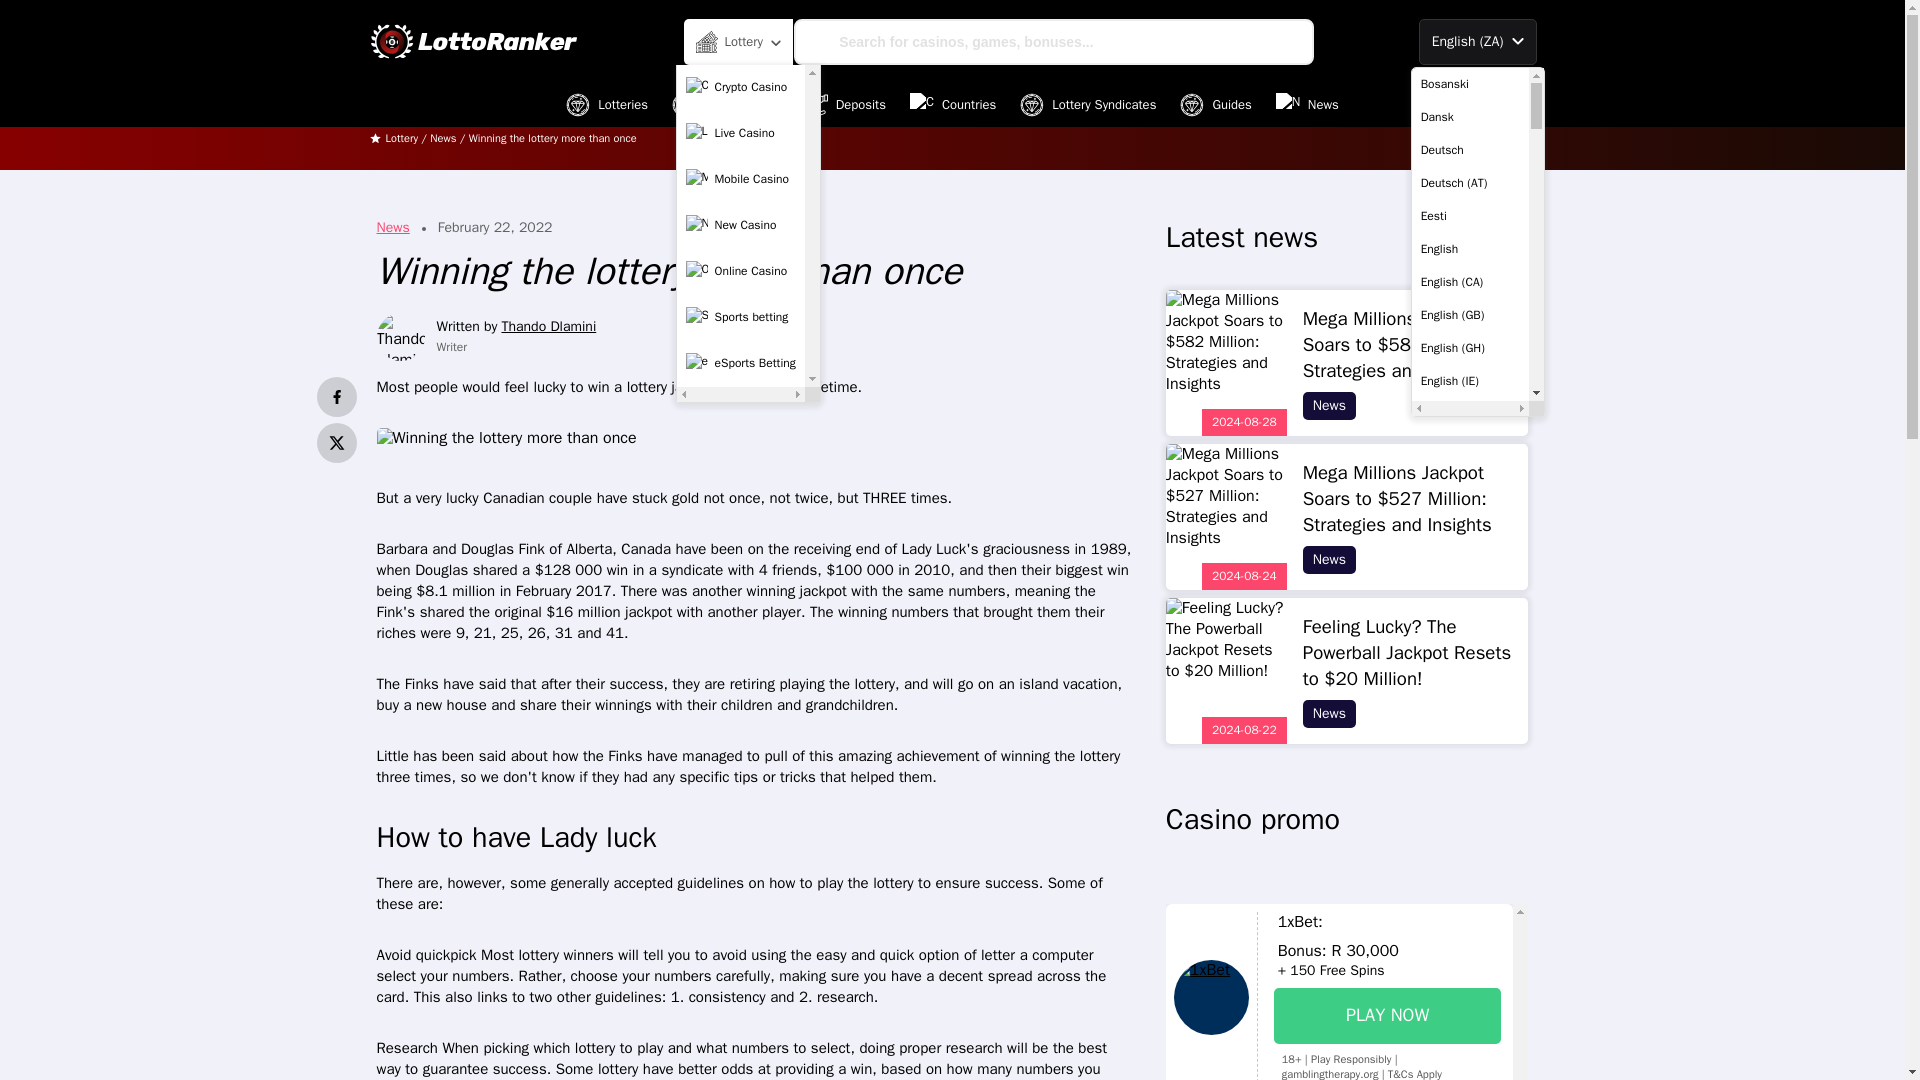 The image size is (1920, 1080). I want to click on Bosanski, so click(1470, 84).